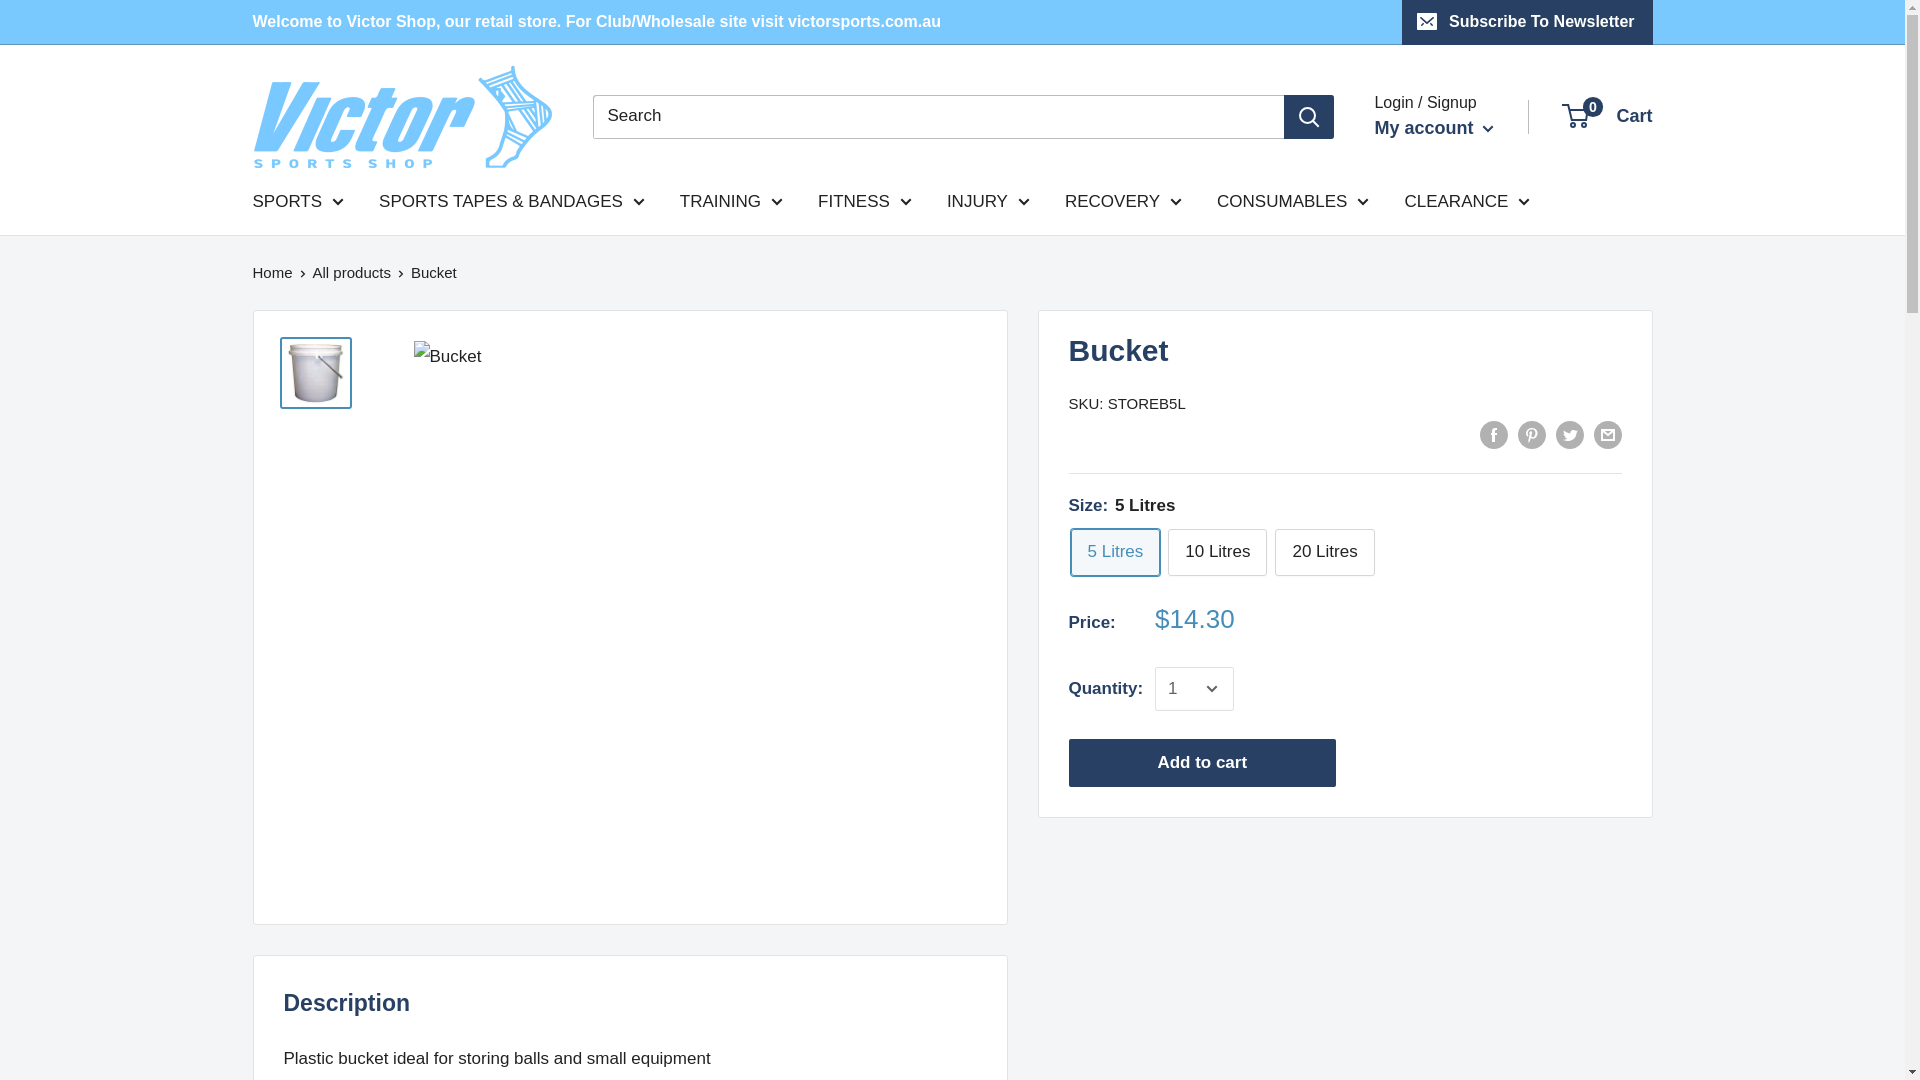 The image size is (1920, 1080). Describe the element at coordinates (1324, 552) in the screenshot. I see `20 Litres` at that location.